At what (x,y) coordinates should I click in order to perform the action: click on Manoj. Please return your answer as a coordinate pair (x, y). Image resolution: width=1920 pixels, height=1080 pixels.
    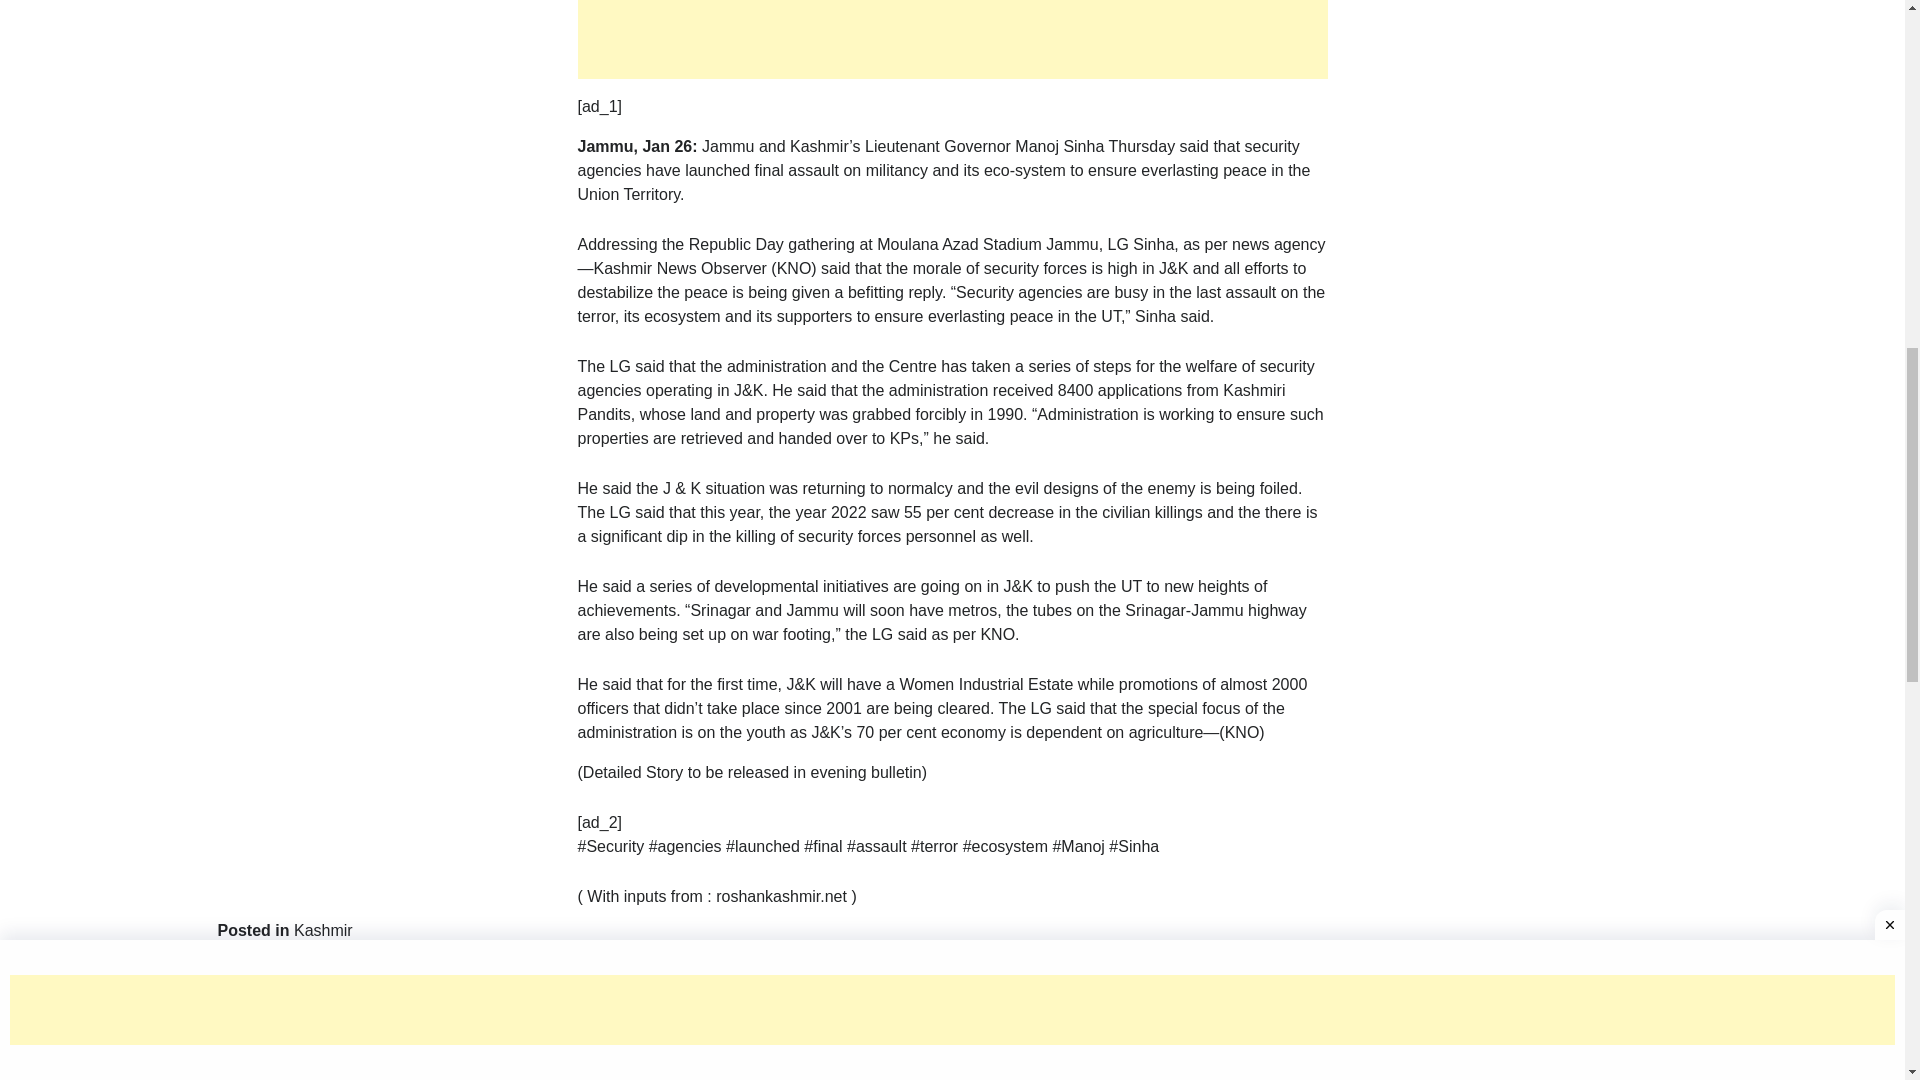
    Looking at the image, I should click on (776, 960).